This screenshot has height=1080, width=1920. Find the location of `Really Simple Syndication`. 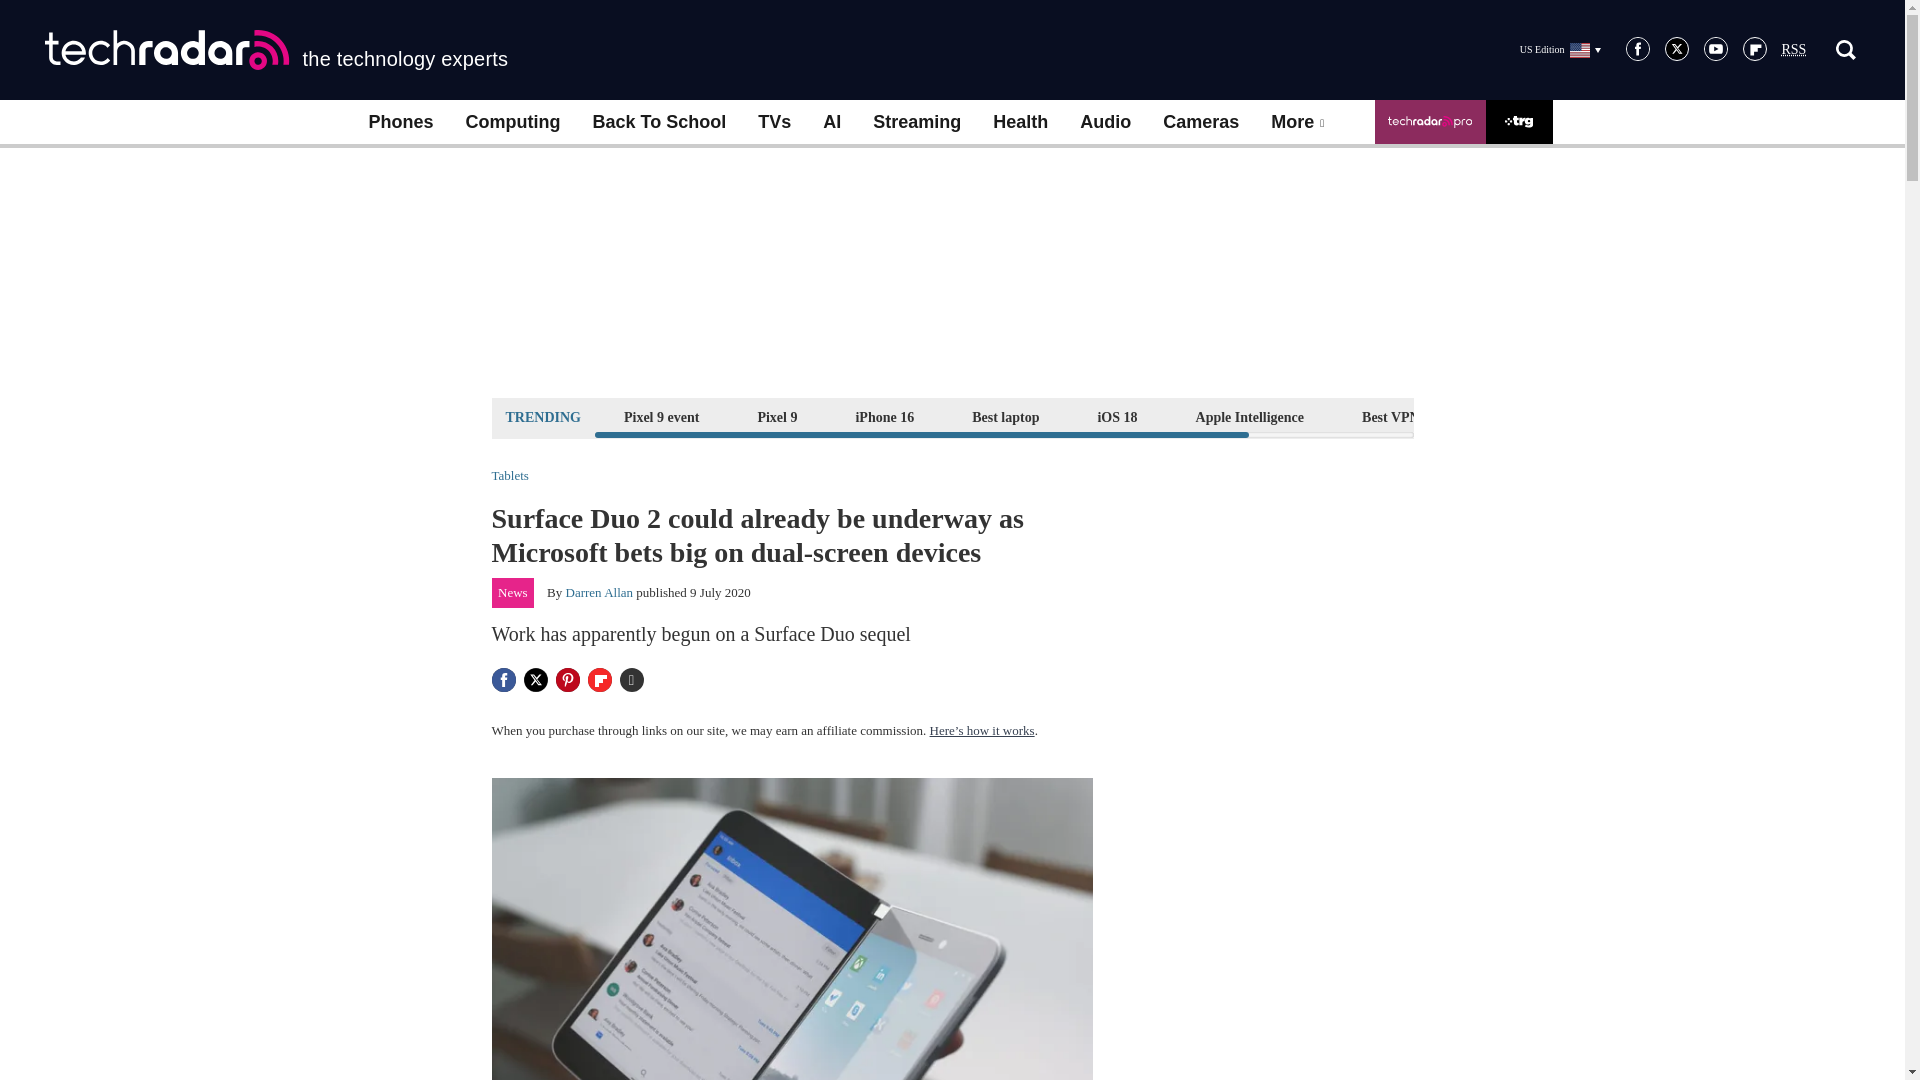

Really Simple Syndication is located at coordinates (1794, 50).